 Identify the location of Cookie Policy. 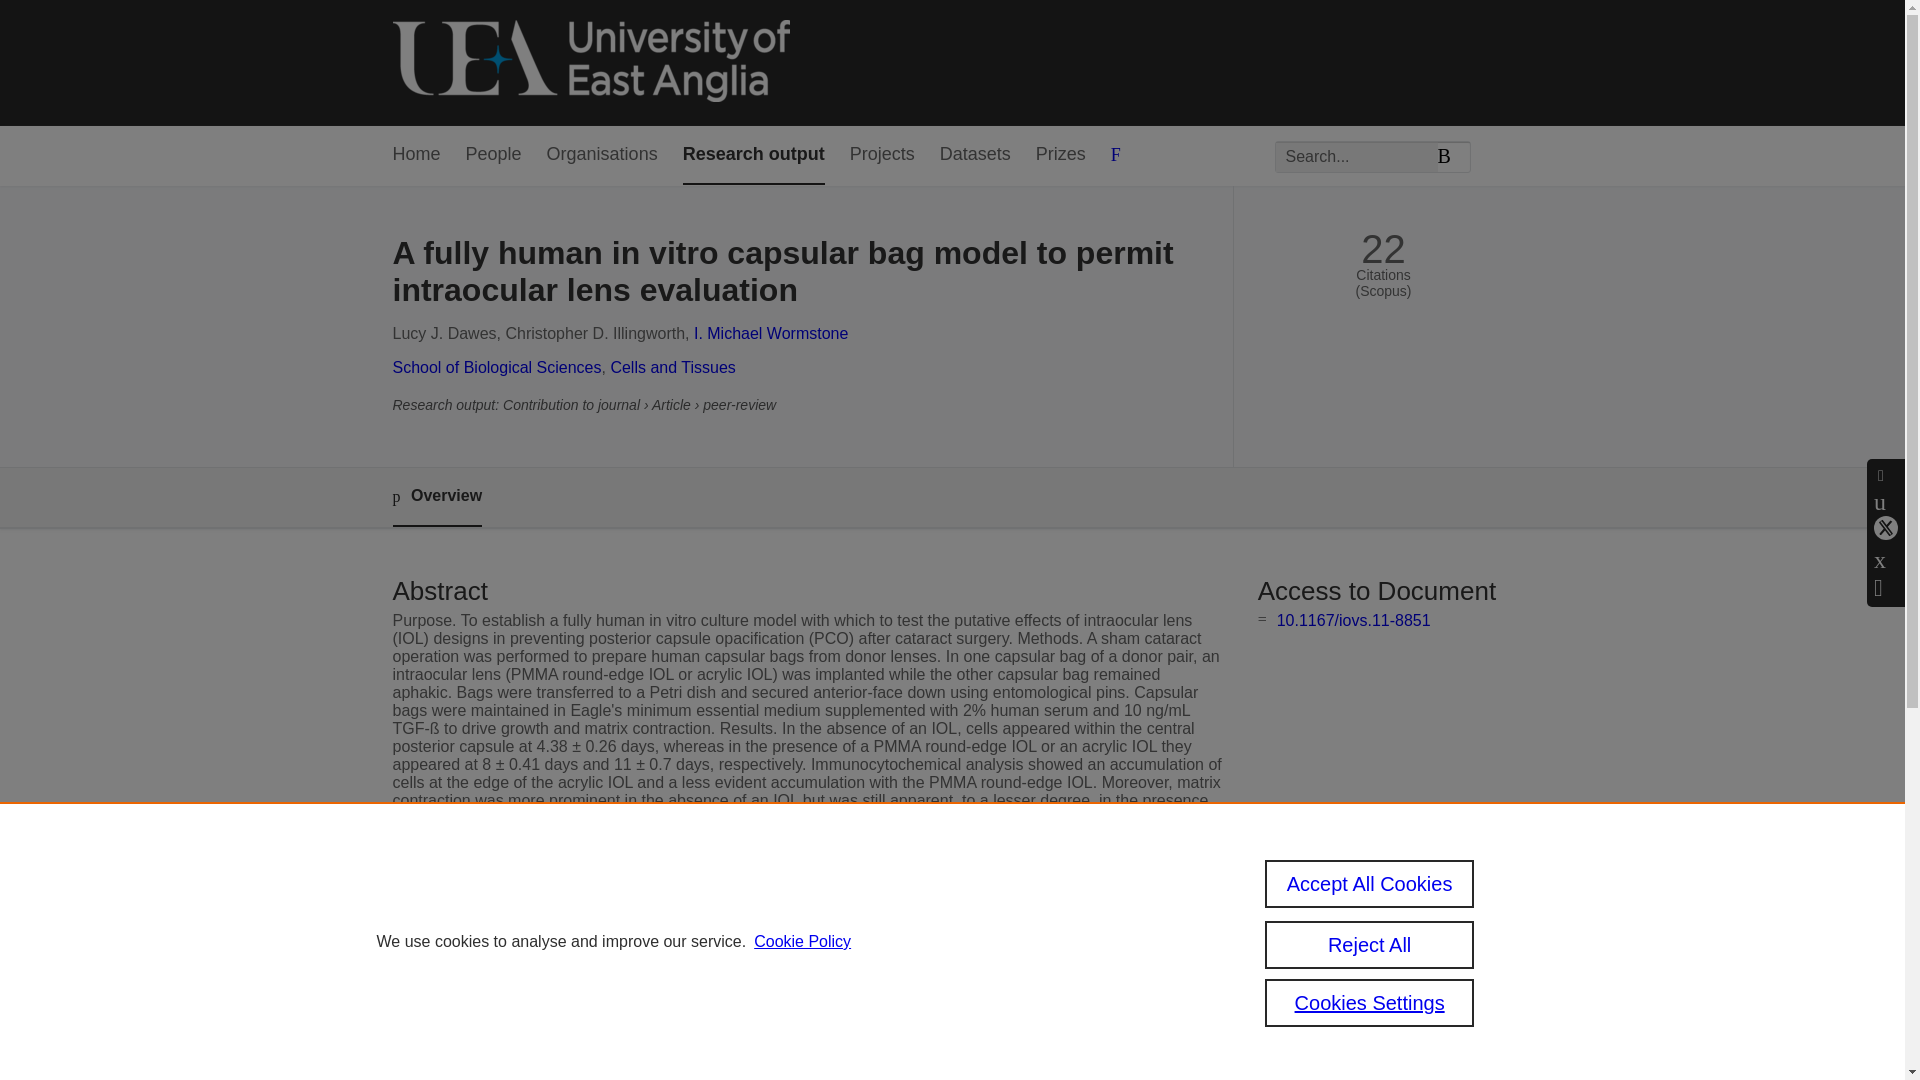
(802, 942).